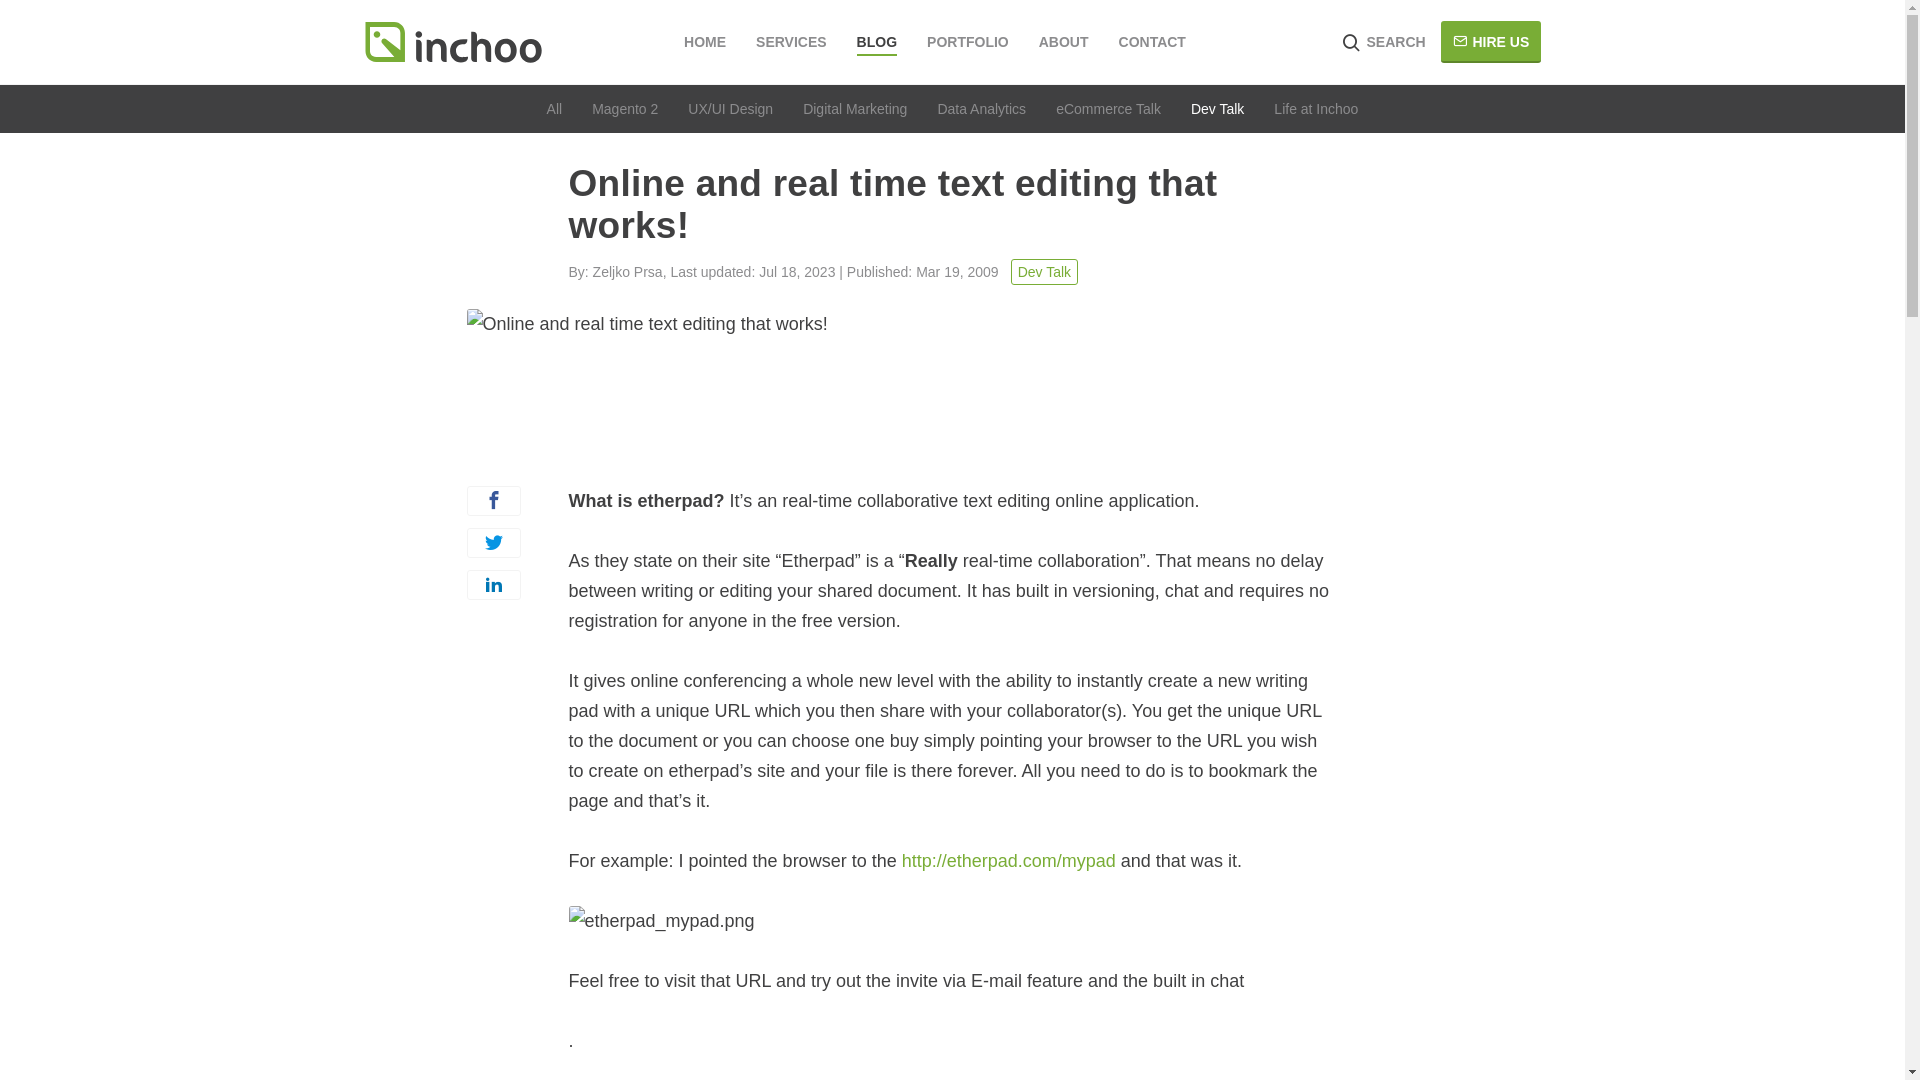 This screenshot has width=1920, height=1080. Describe the element at coordinates (1378, 42) in the screenshot. I see `SEARCH` at that location.